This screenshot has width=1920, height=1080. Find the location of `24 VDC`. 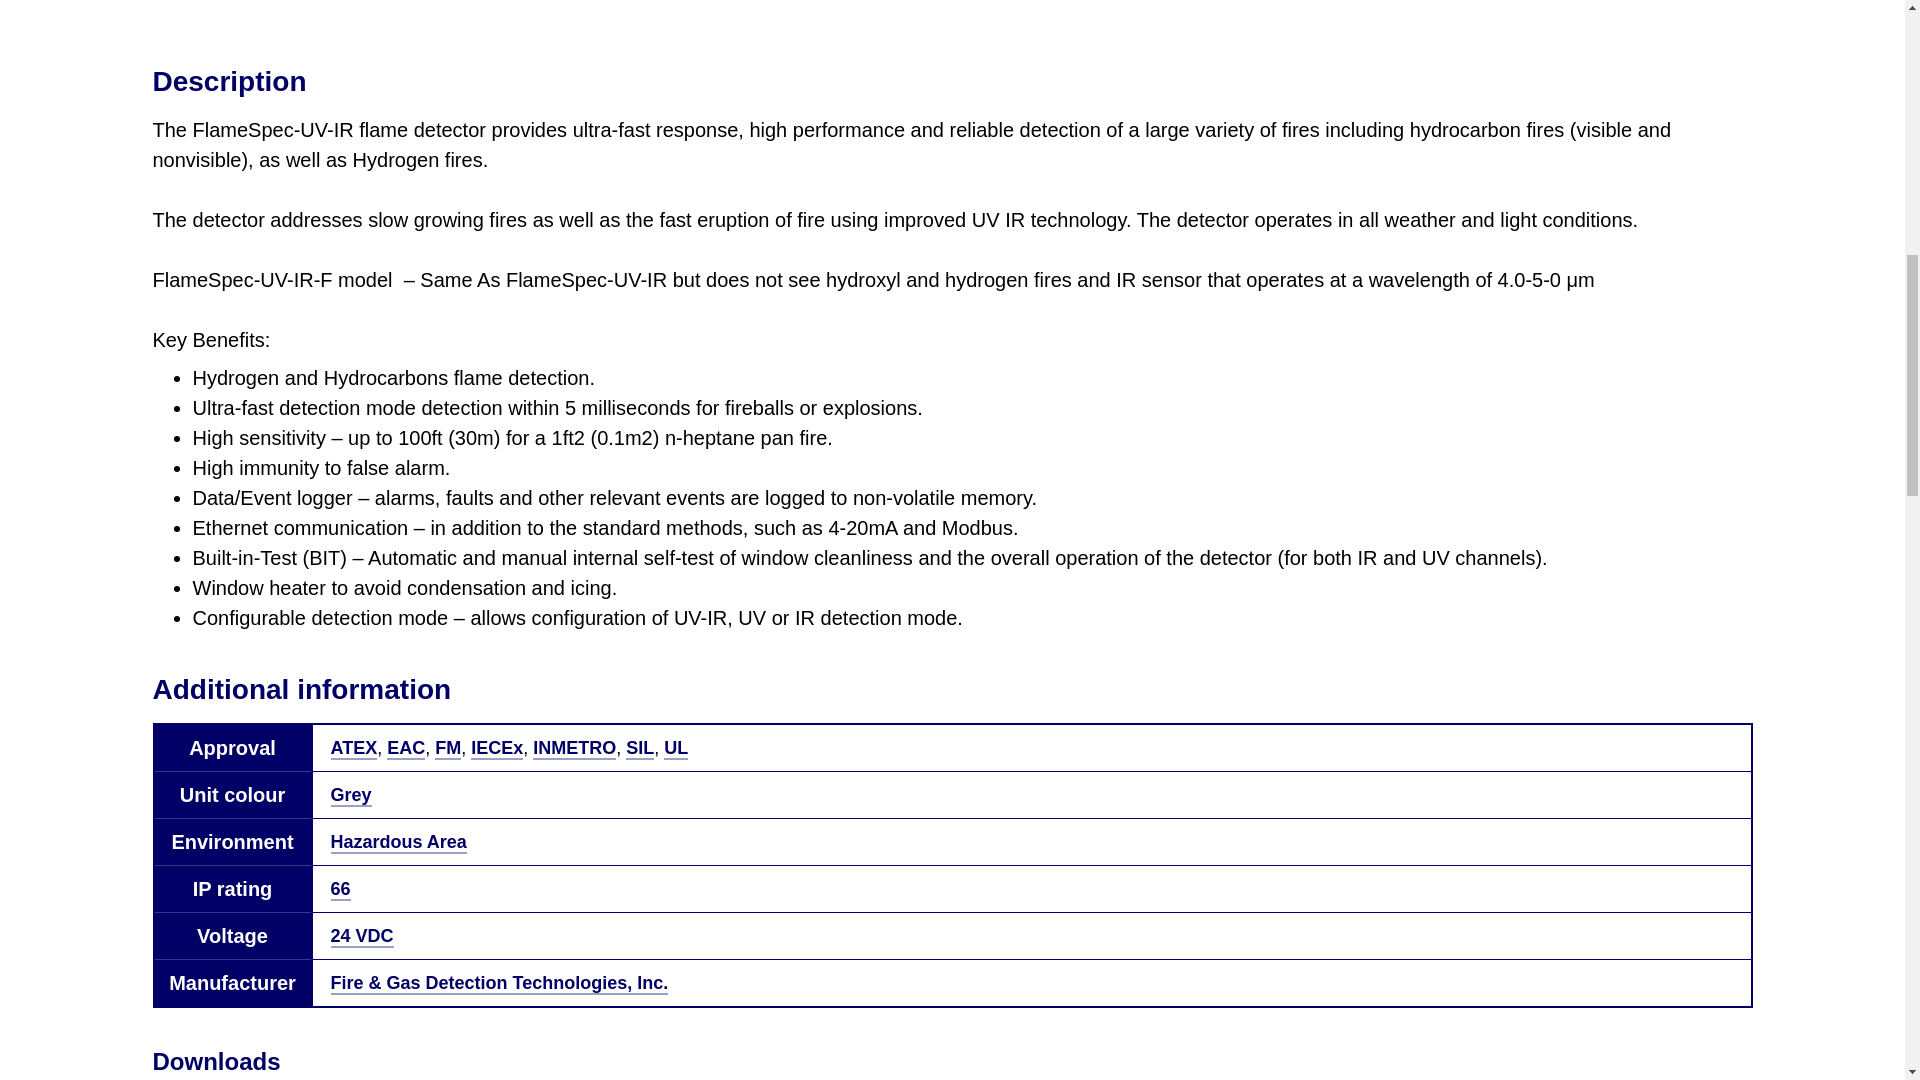

24 VDC is located at coordinates (362, 936).